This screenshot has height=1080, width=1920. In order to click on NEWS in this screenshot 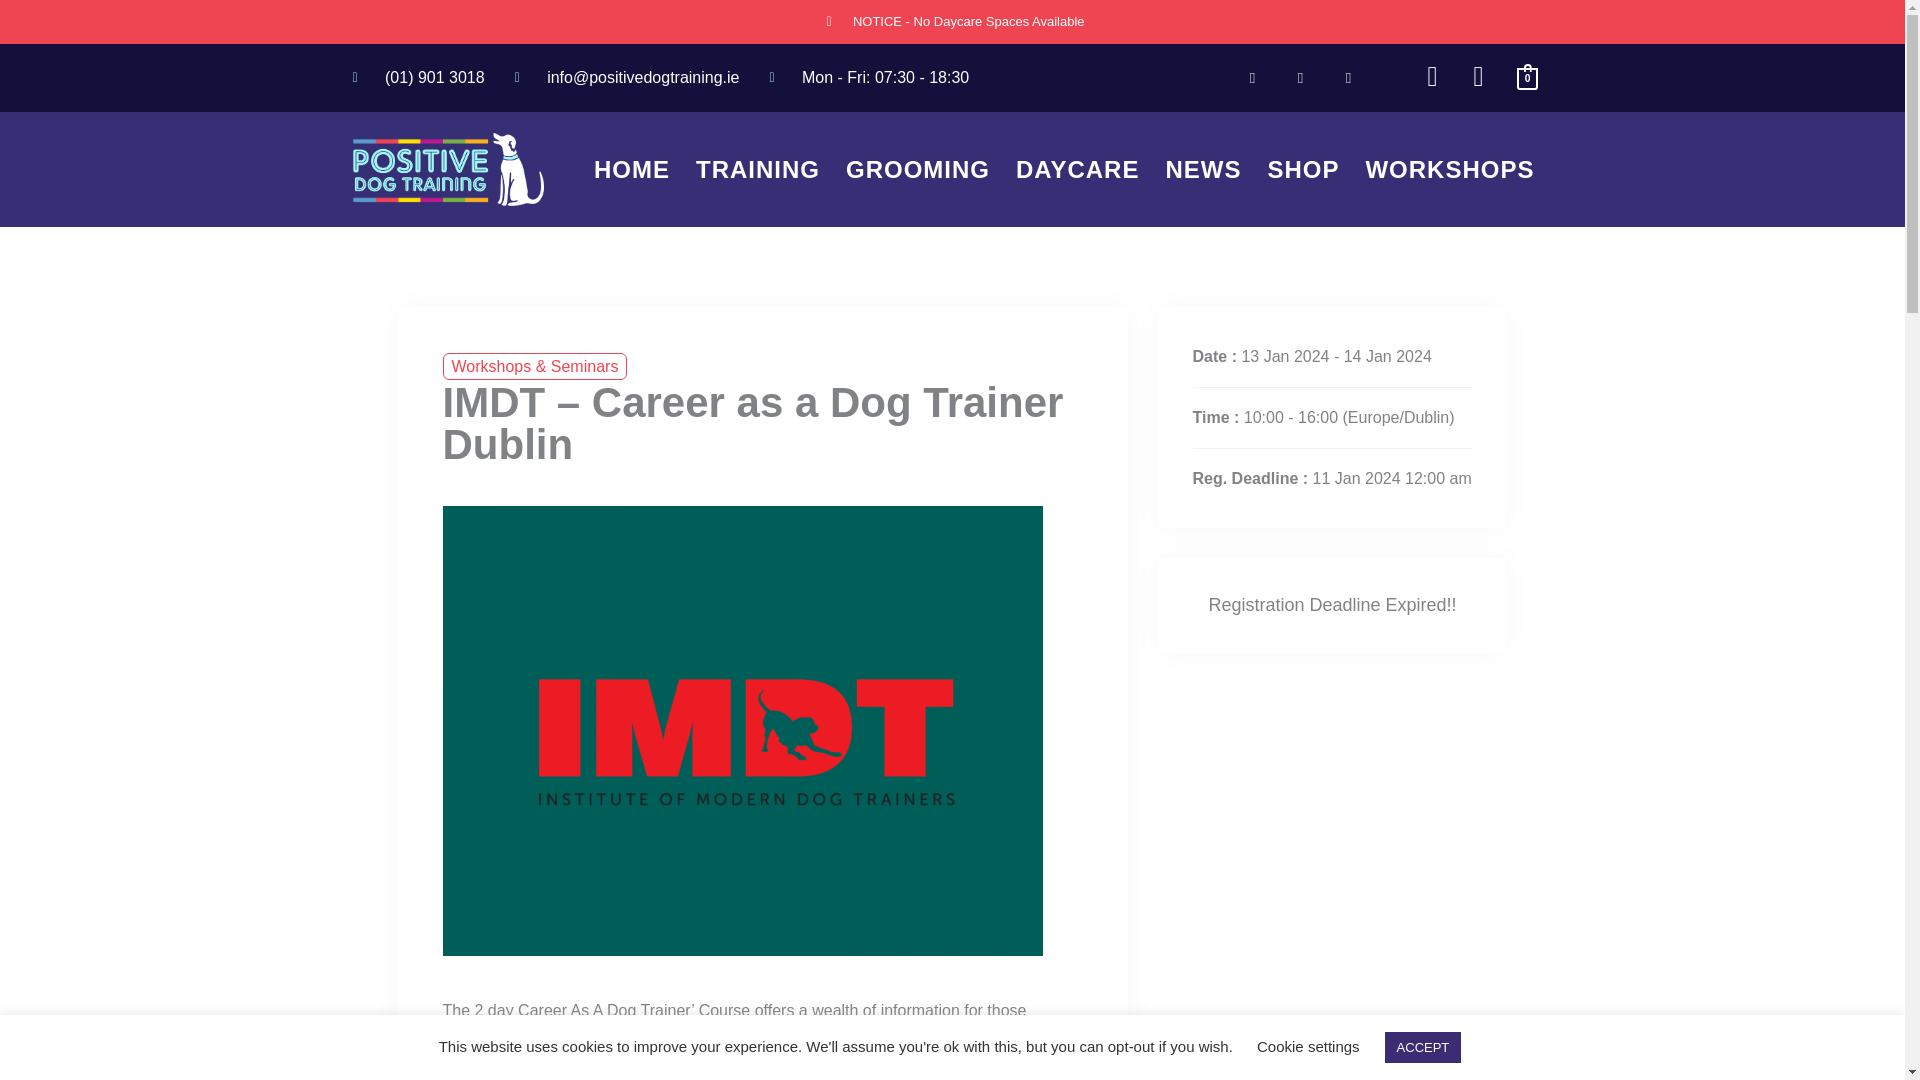, I will do `click(1202, 169)`.